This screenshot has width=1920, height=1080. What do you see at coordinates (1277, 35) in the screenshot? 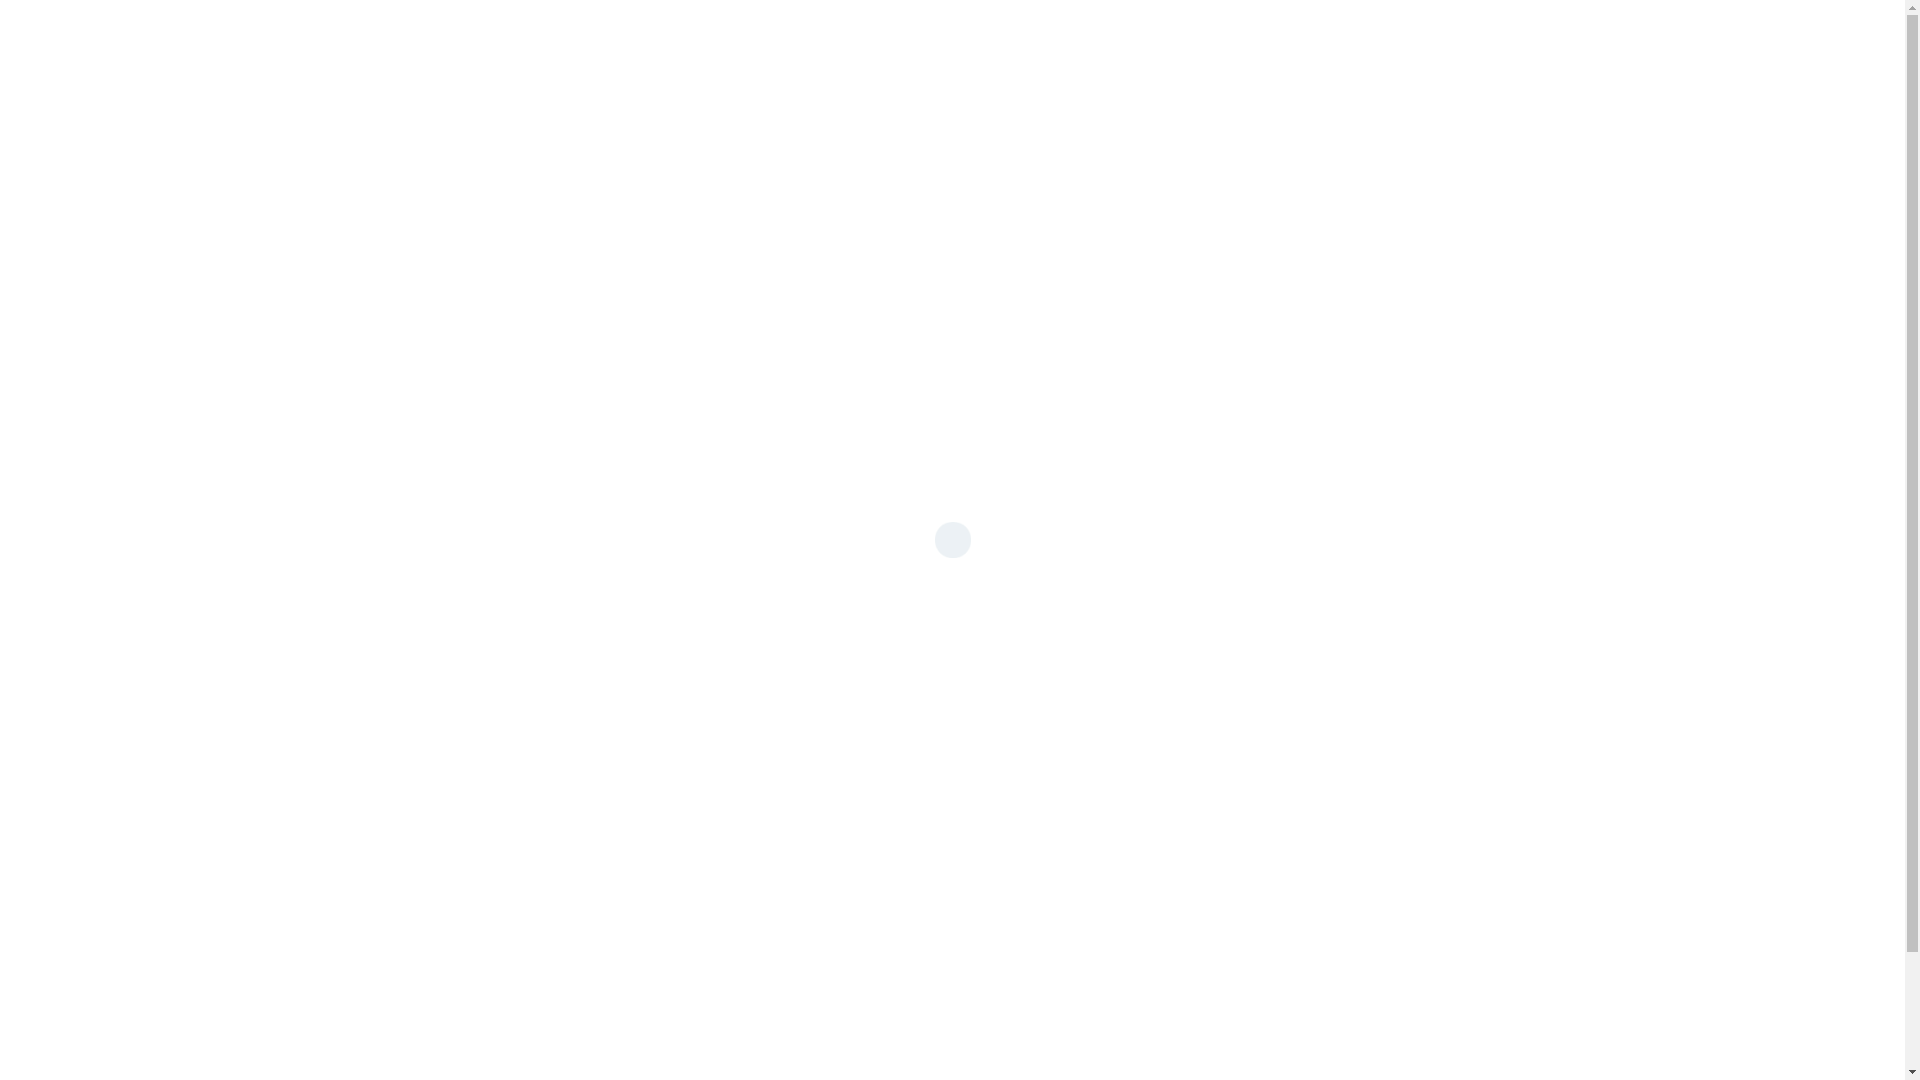
I see `Dienstleistungen` at bounding box center [1277, 35].